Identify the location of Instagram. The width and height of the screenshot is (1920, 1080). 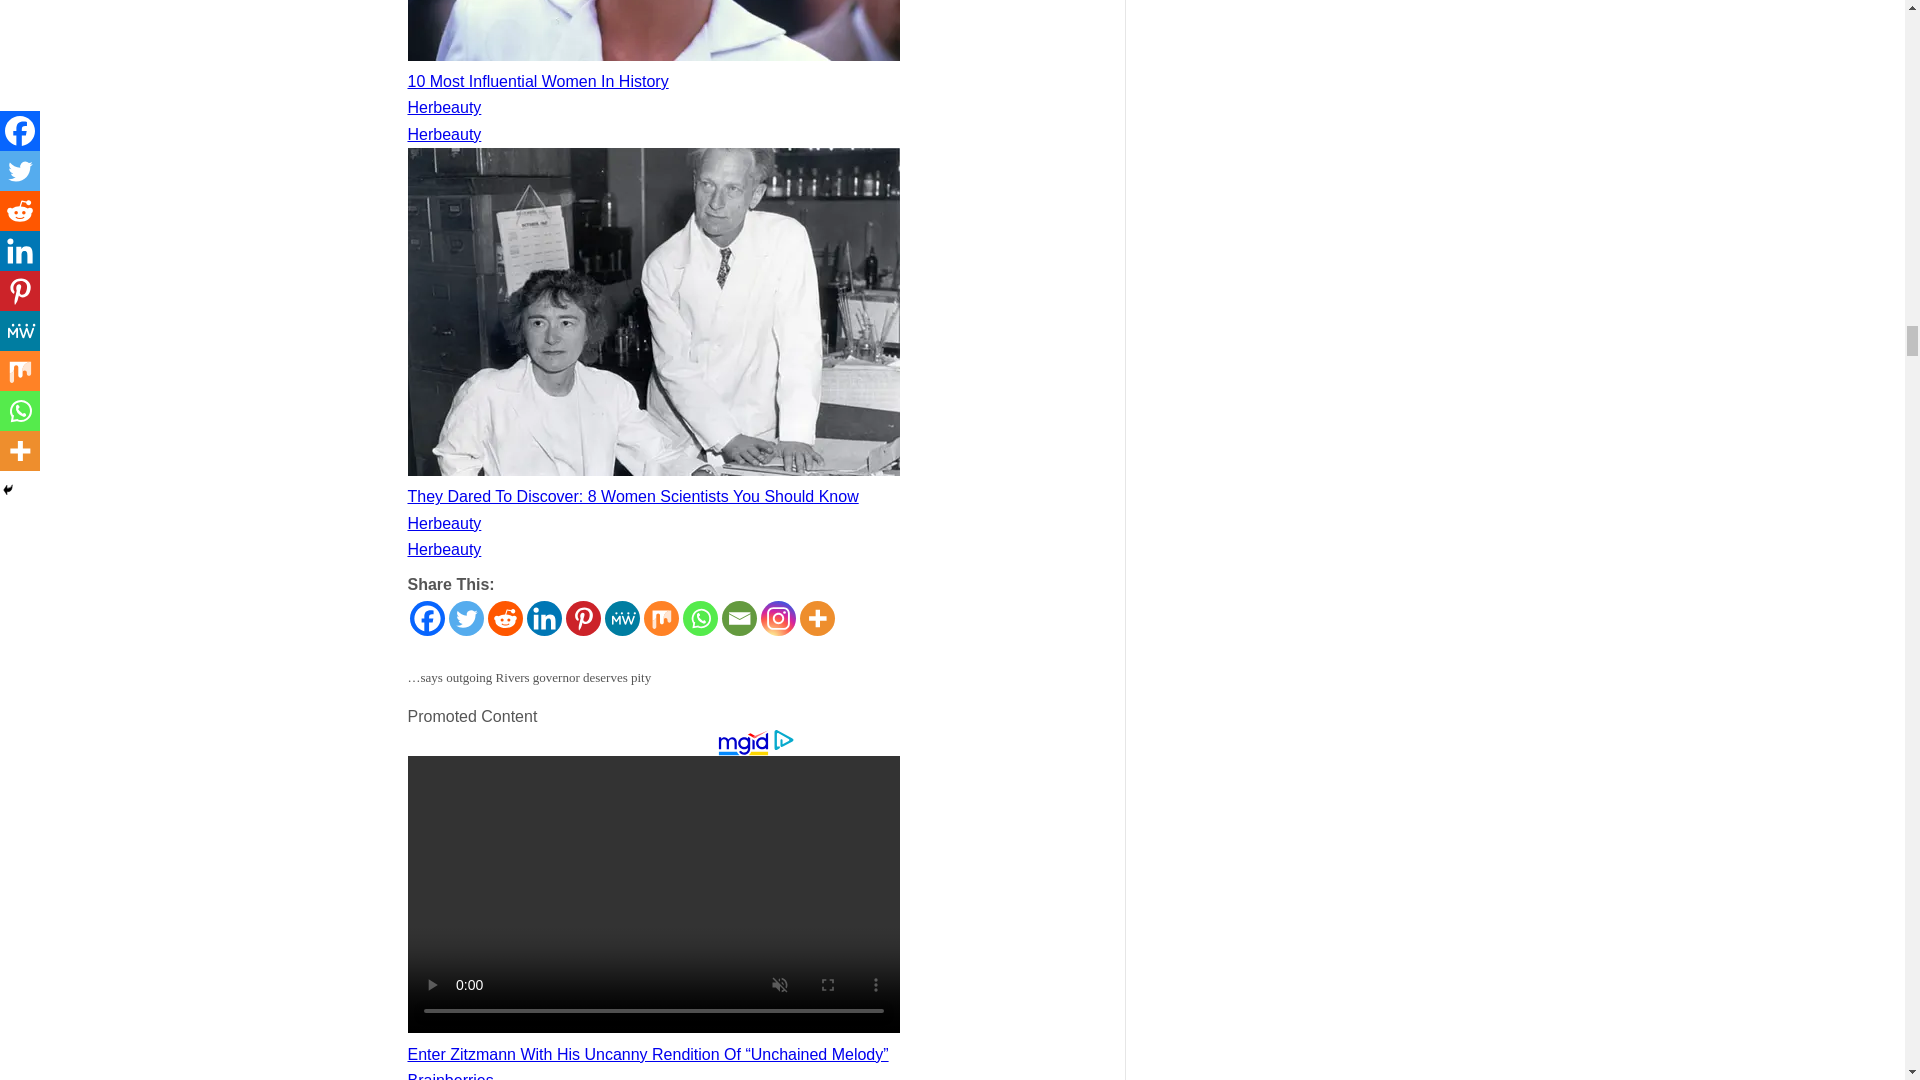
(777, 618).